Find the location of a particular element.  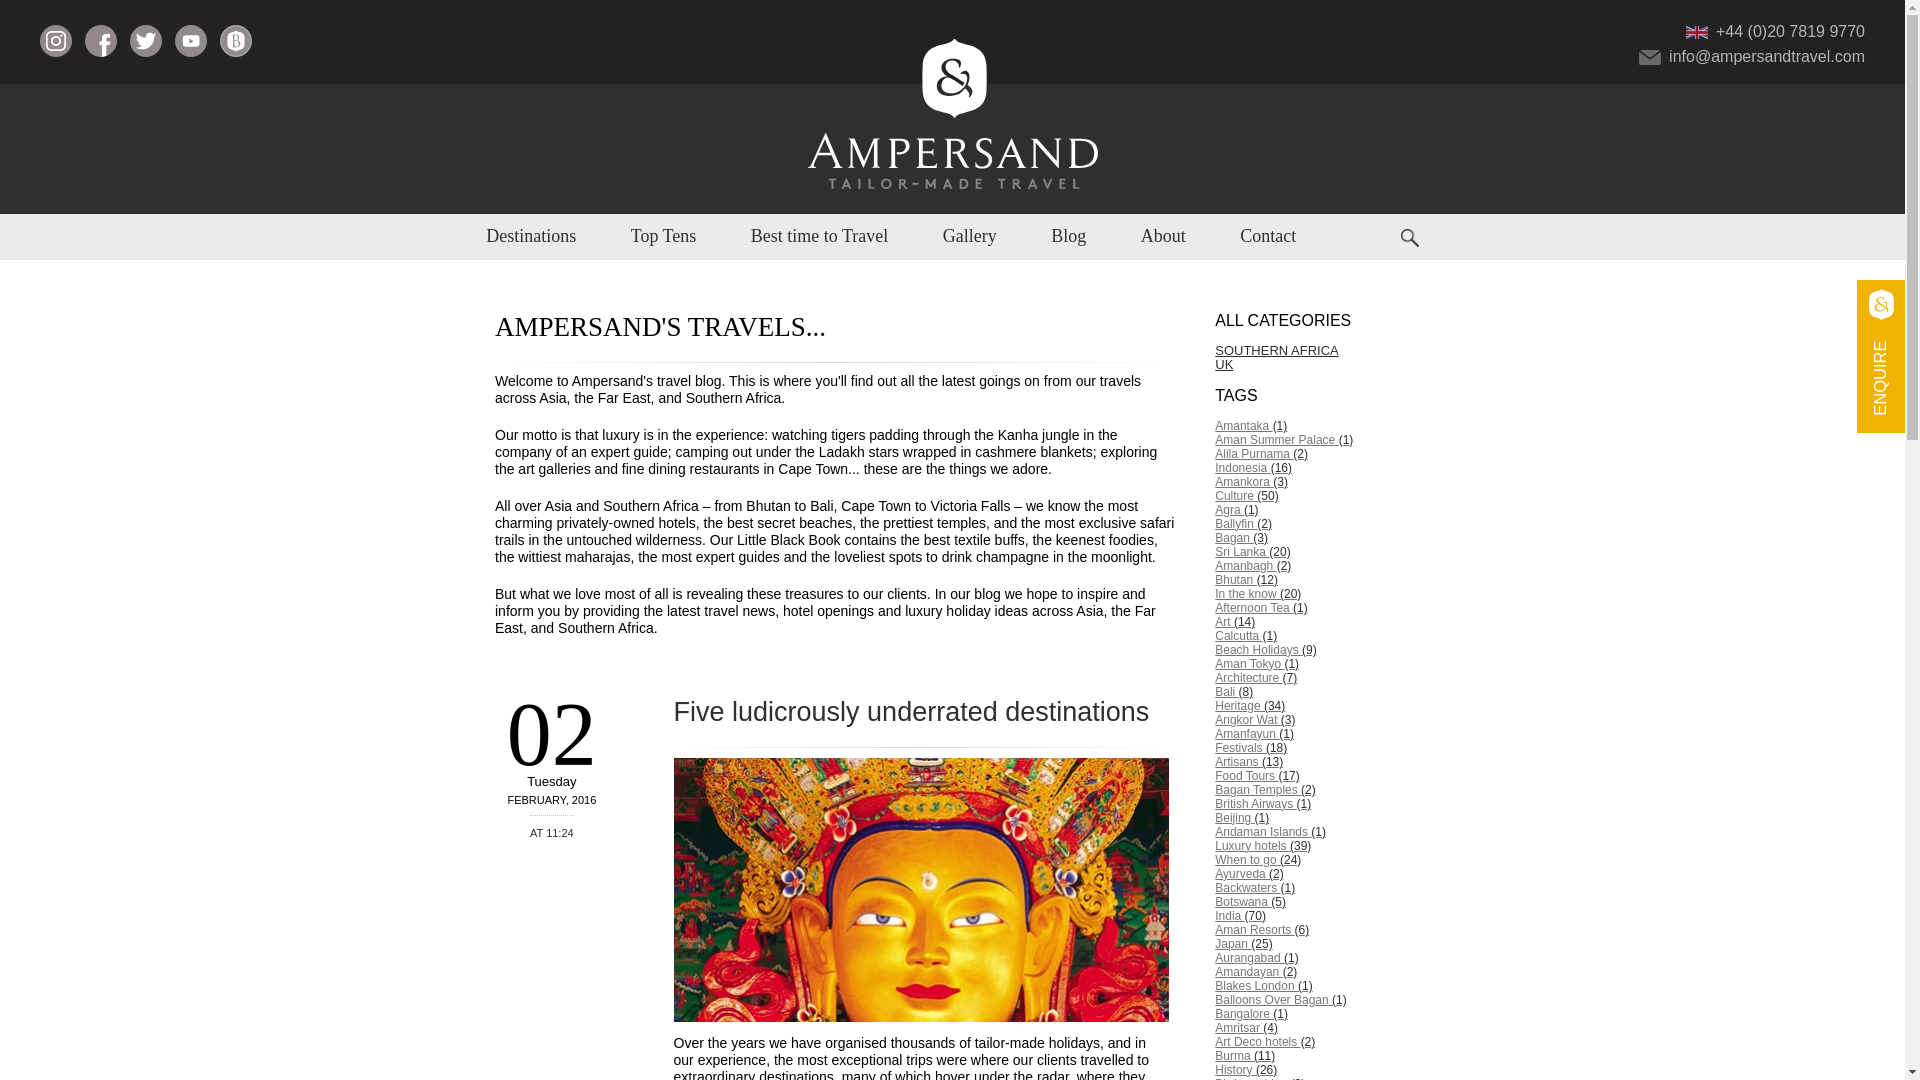

Culture is located at coordinates (1312, 496).